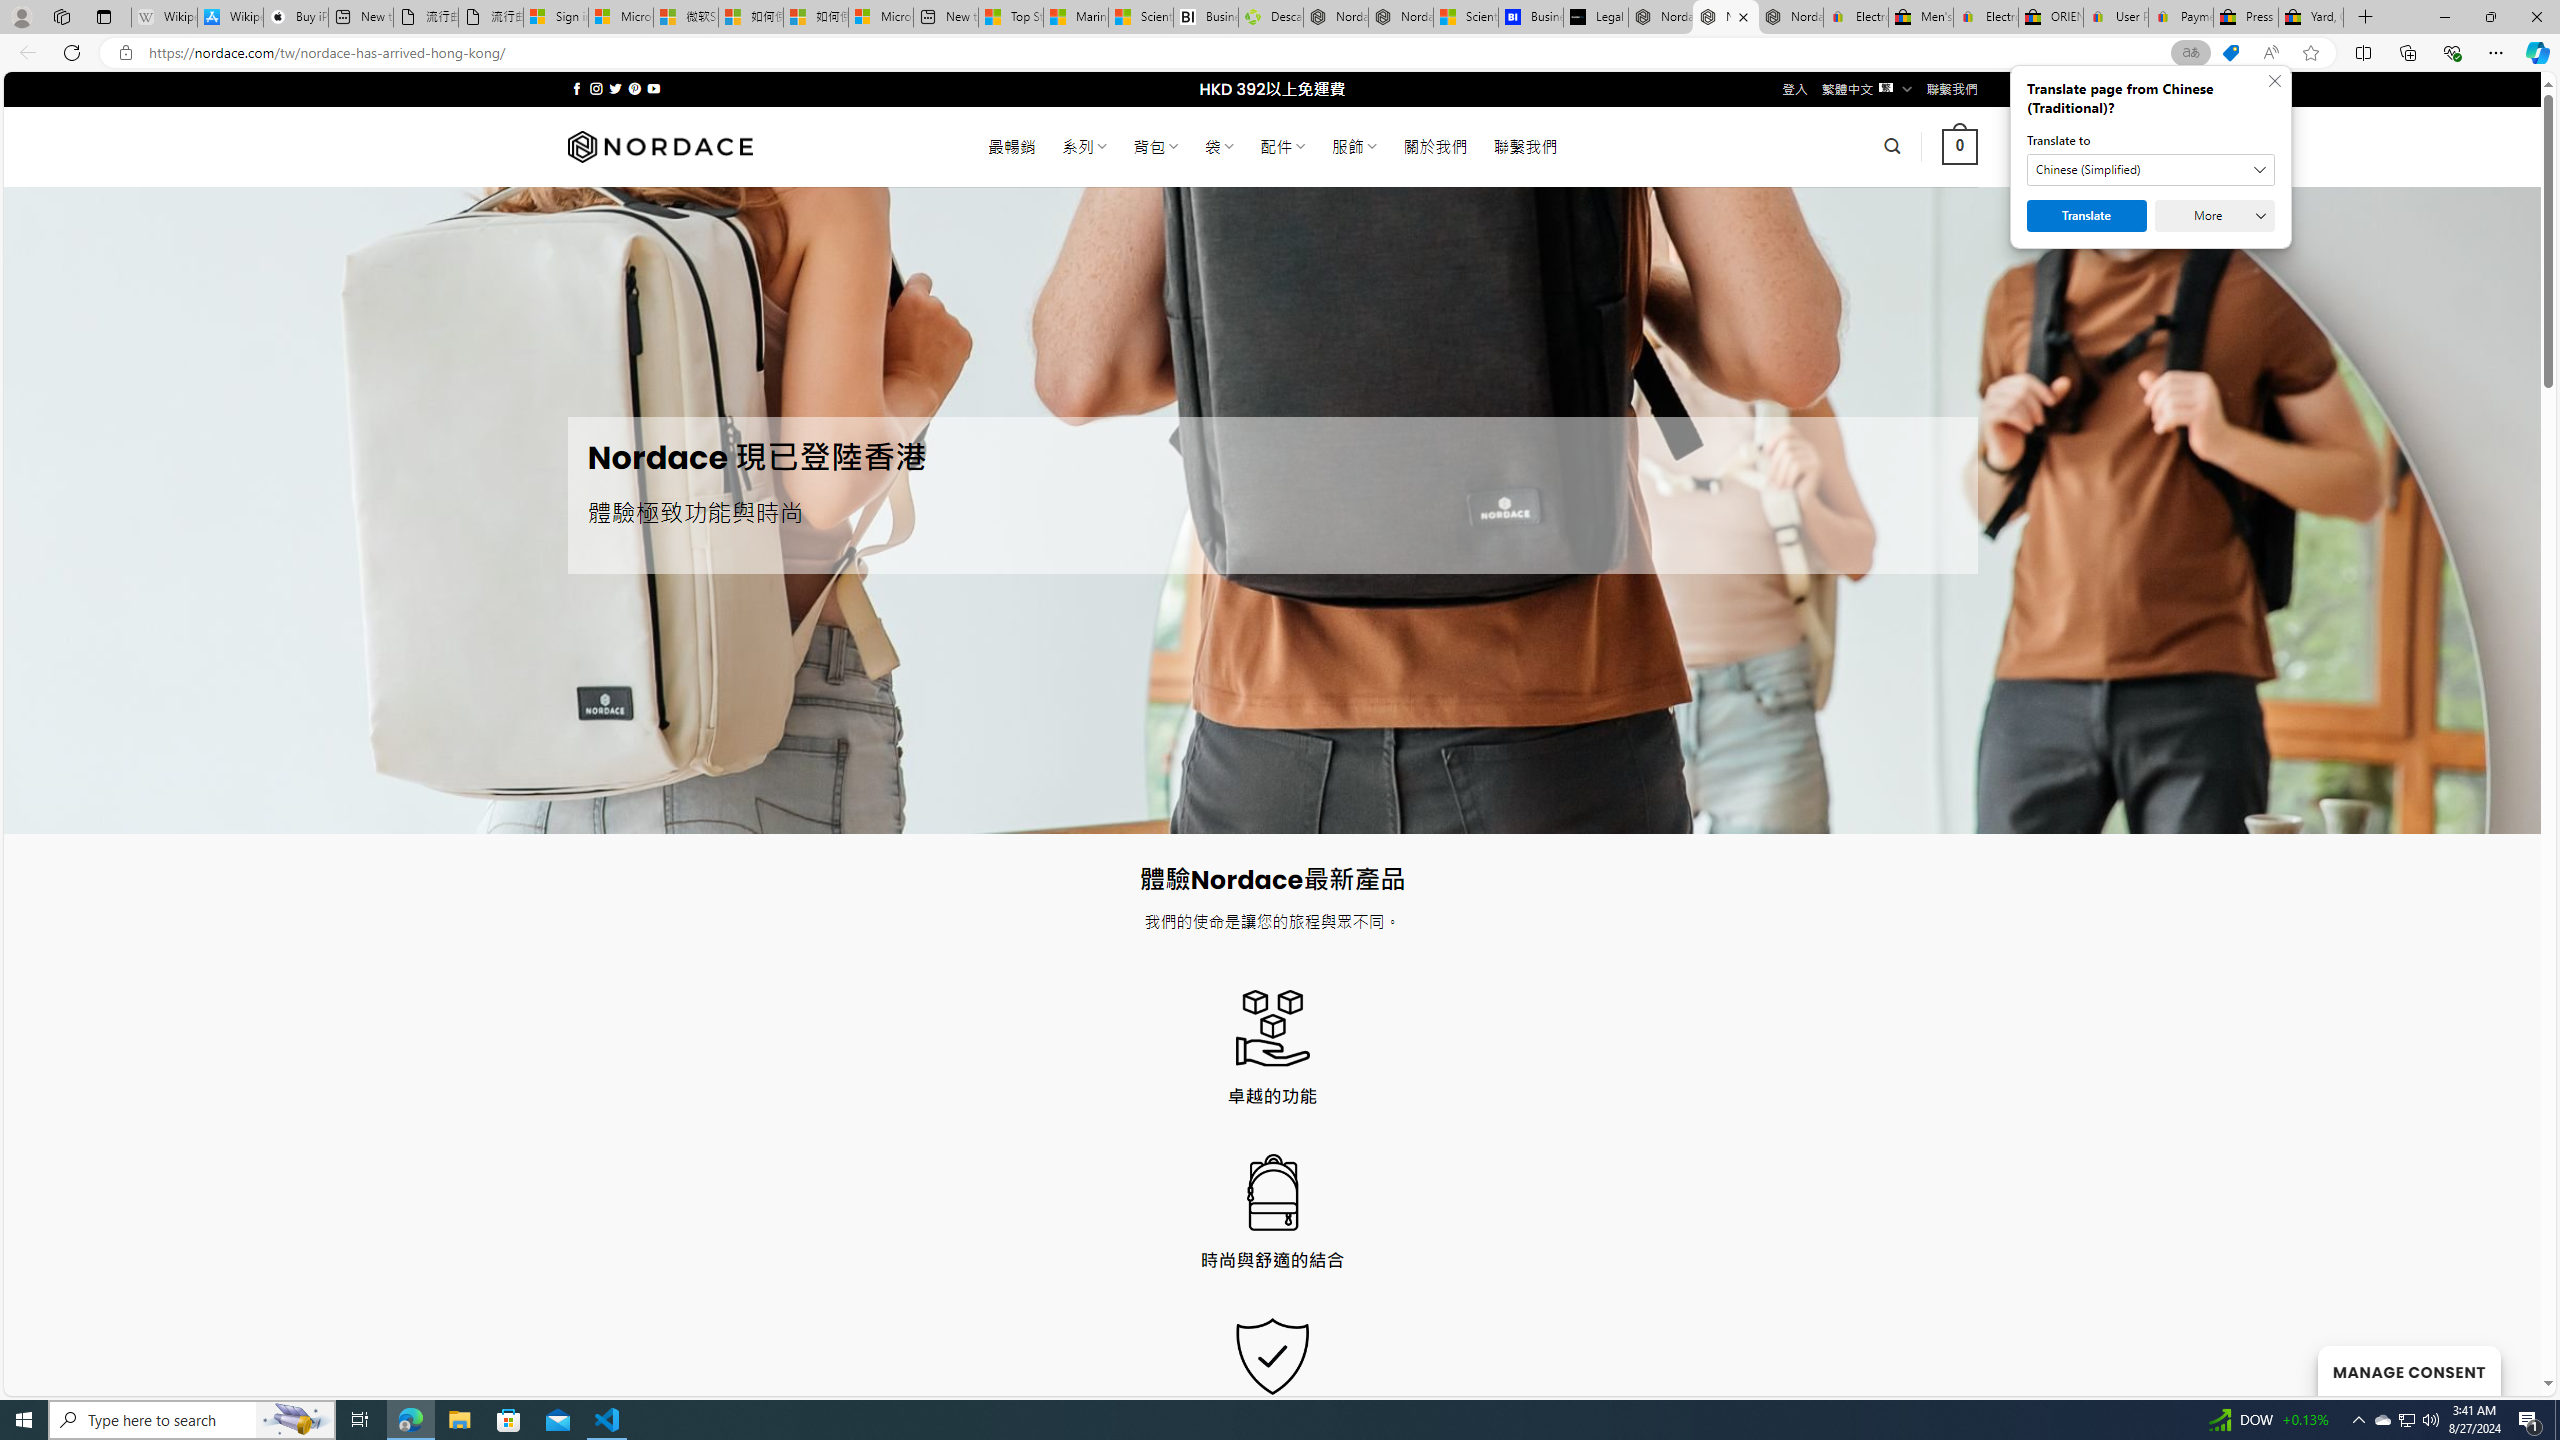 The height and width of the screenshot is (1440, 2560). Describe the element at coordinates (634, 88) in the screenshot. I see `Follow on Pinterest` at that location.